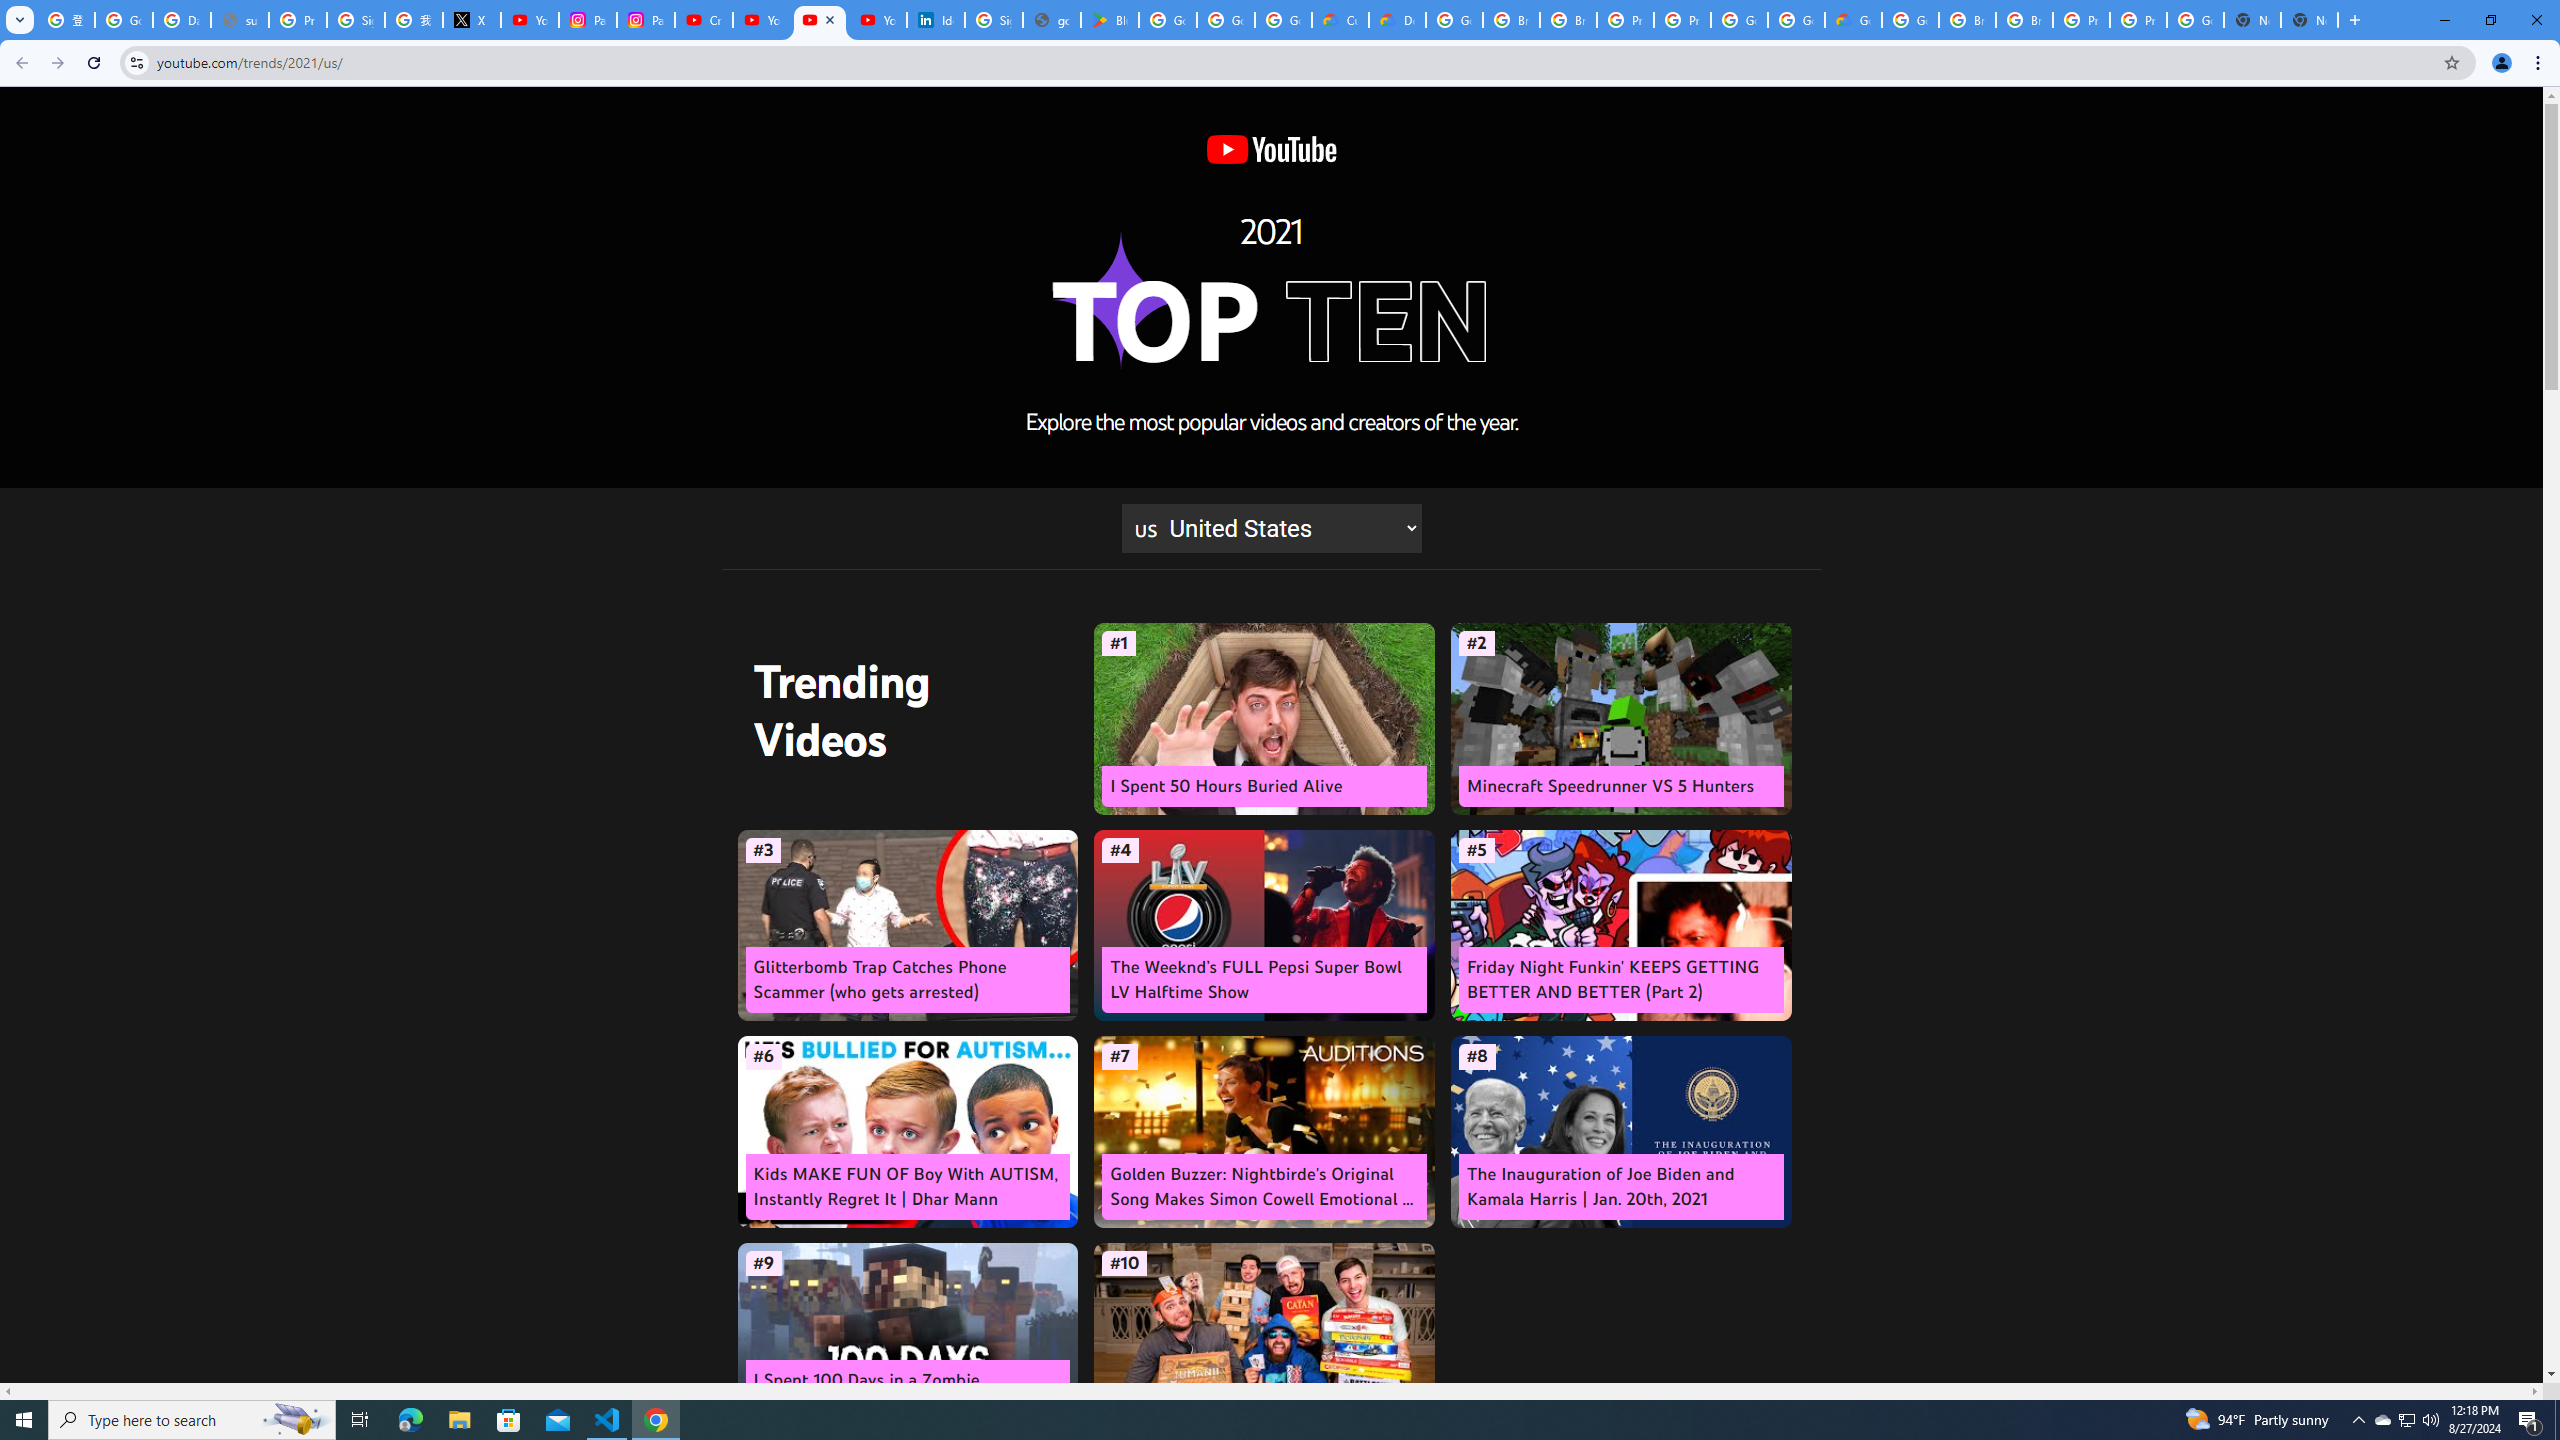  I want to click on Browse Chrome as a guest - Computer - Google Chrome Help, so click(1967, 20).